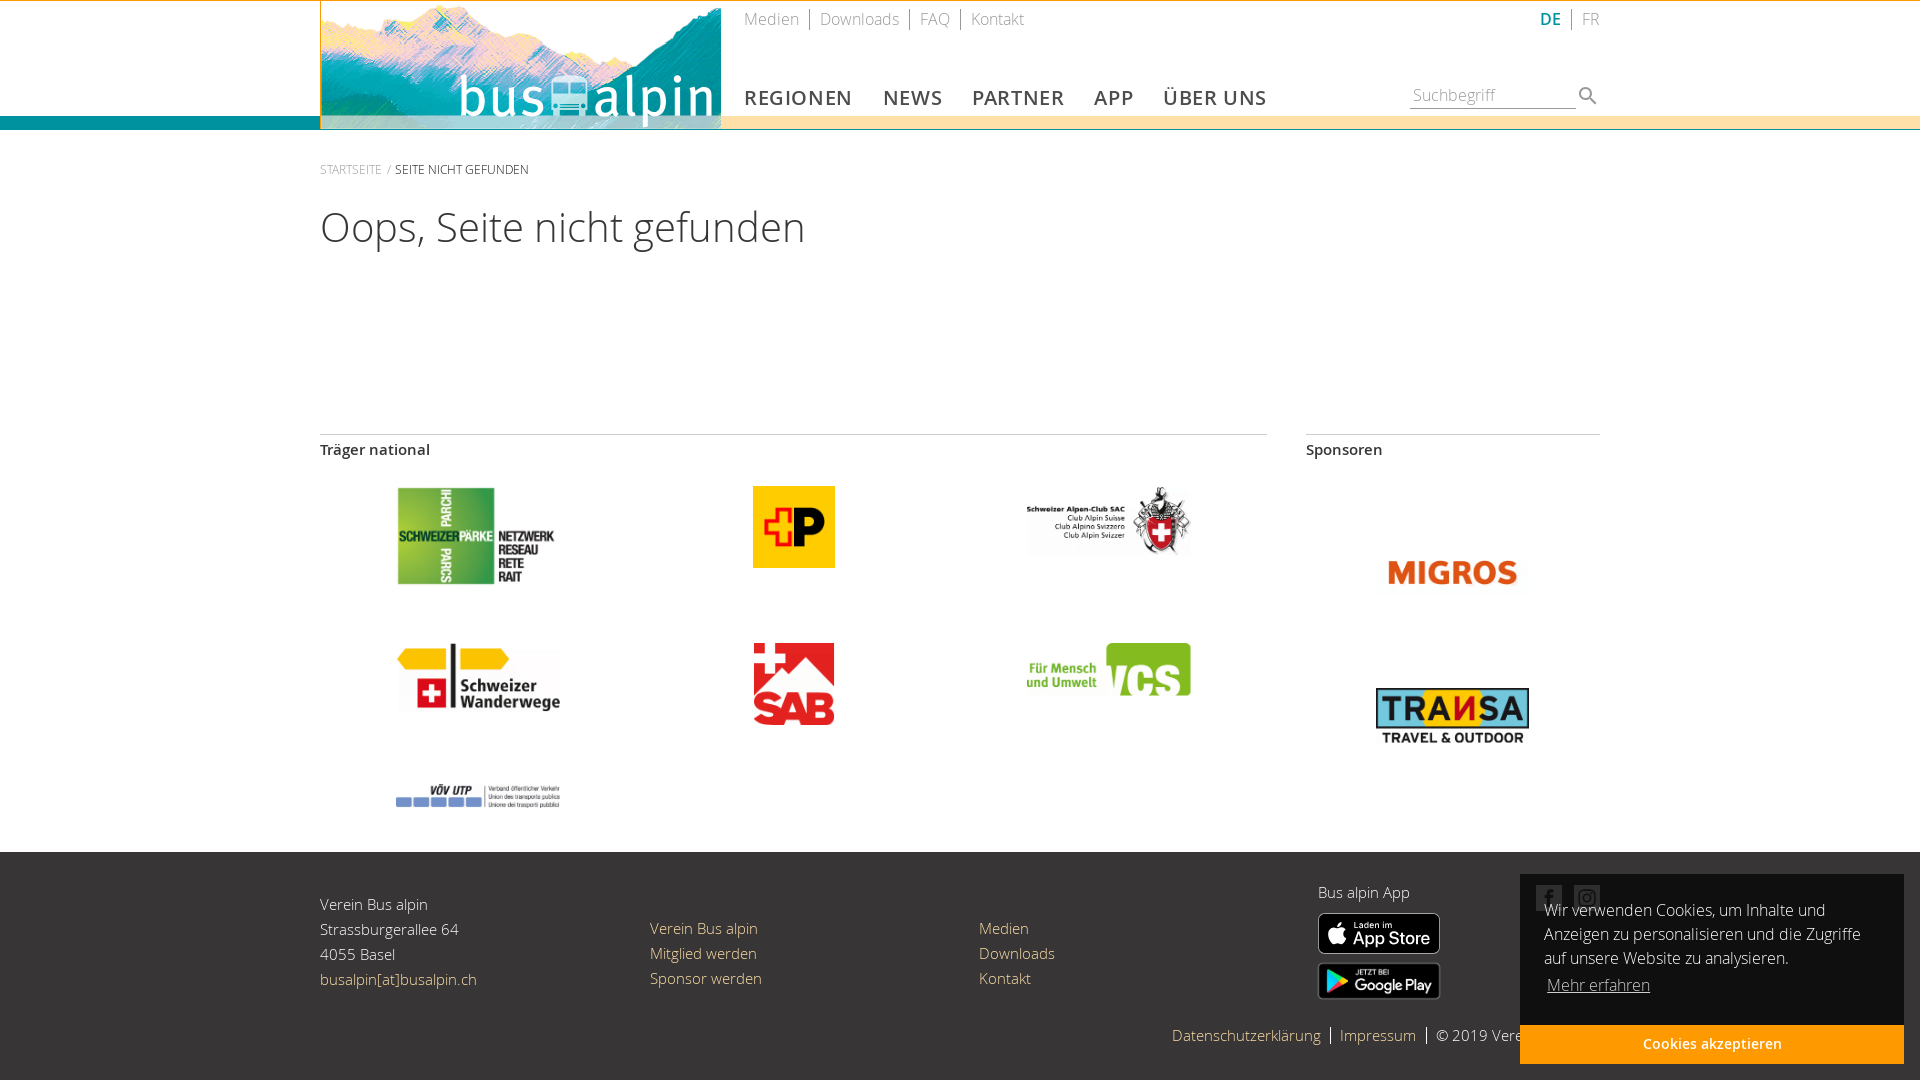  Describe the element at coordinates (1581, 896) in the screenshot. I see `Instagram` at that location.